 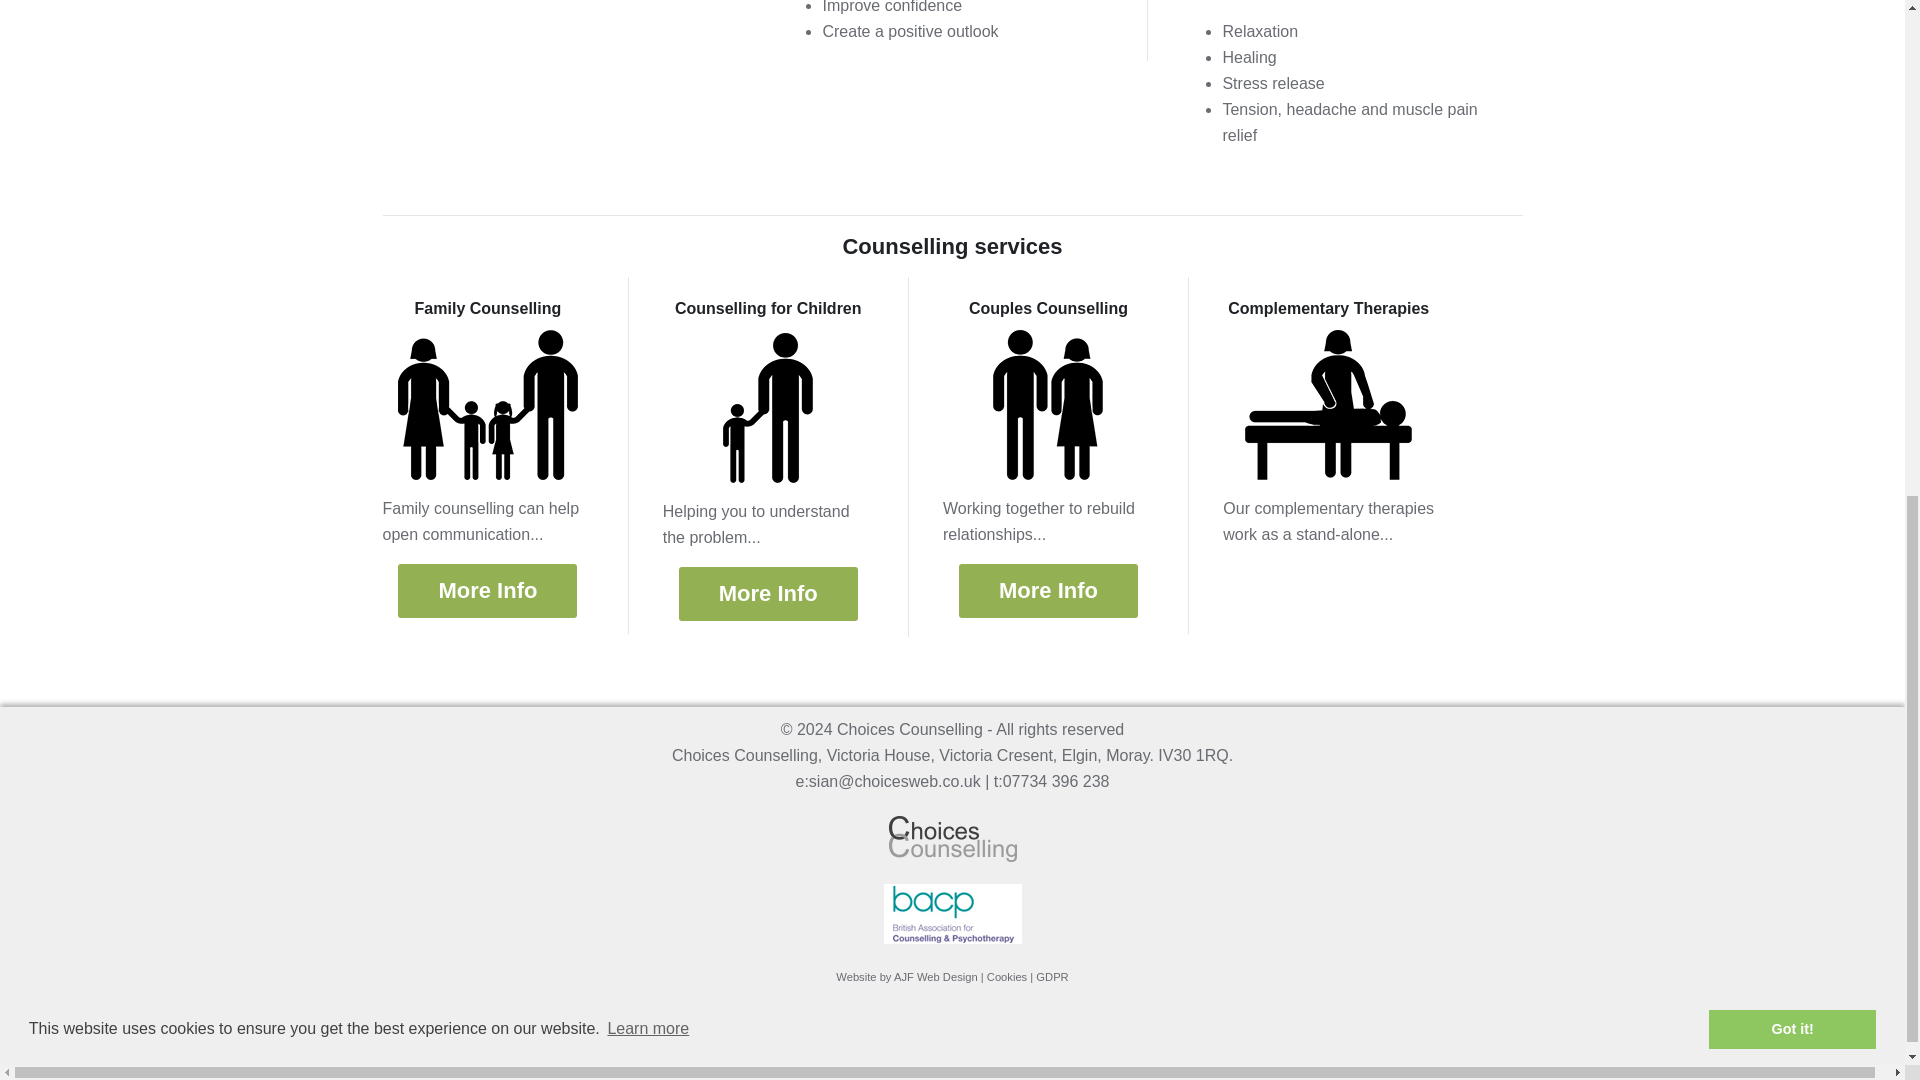 What do you see at coordinates (1052, 976) in the screenshot?
I see `GDPR` at bounding box center [1052, 976].